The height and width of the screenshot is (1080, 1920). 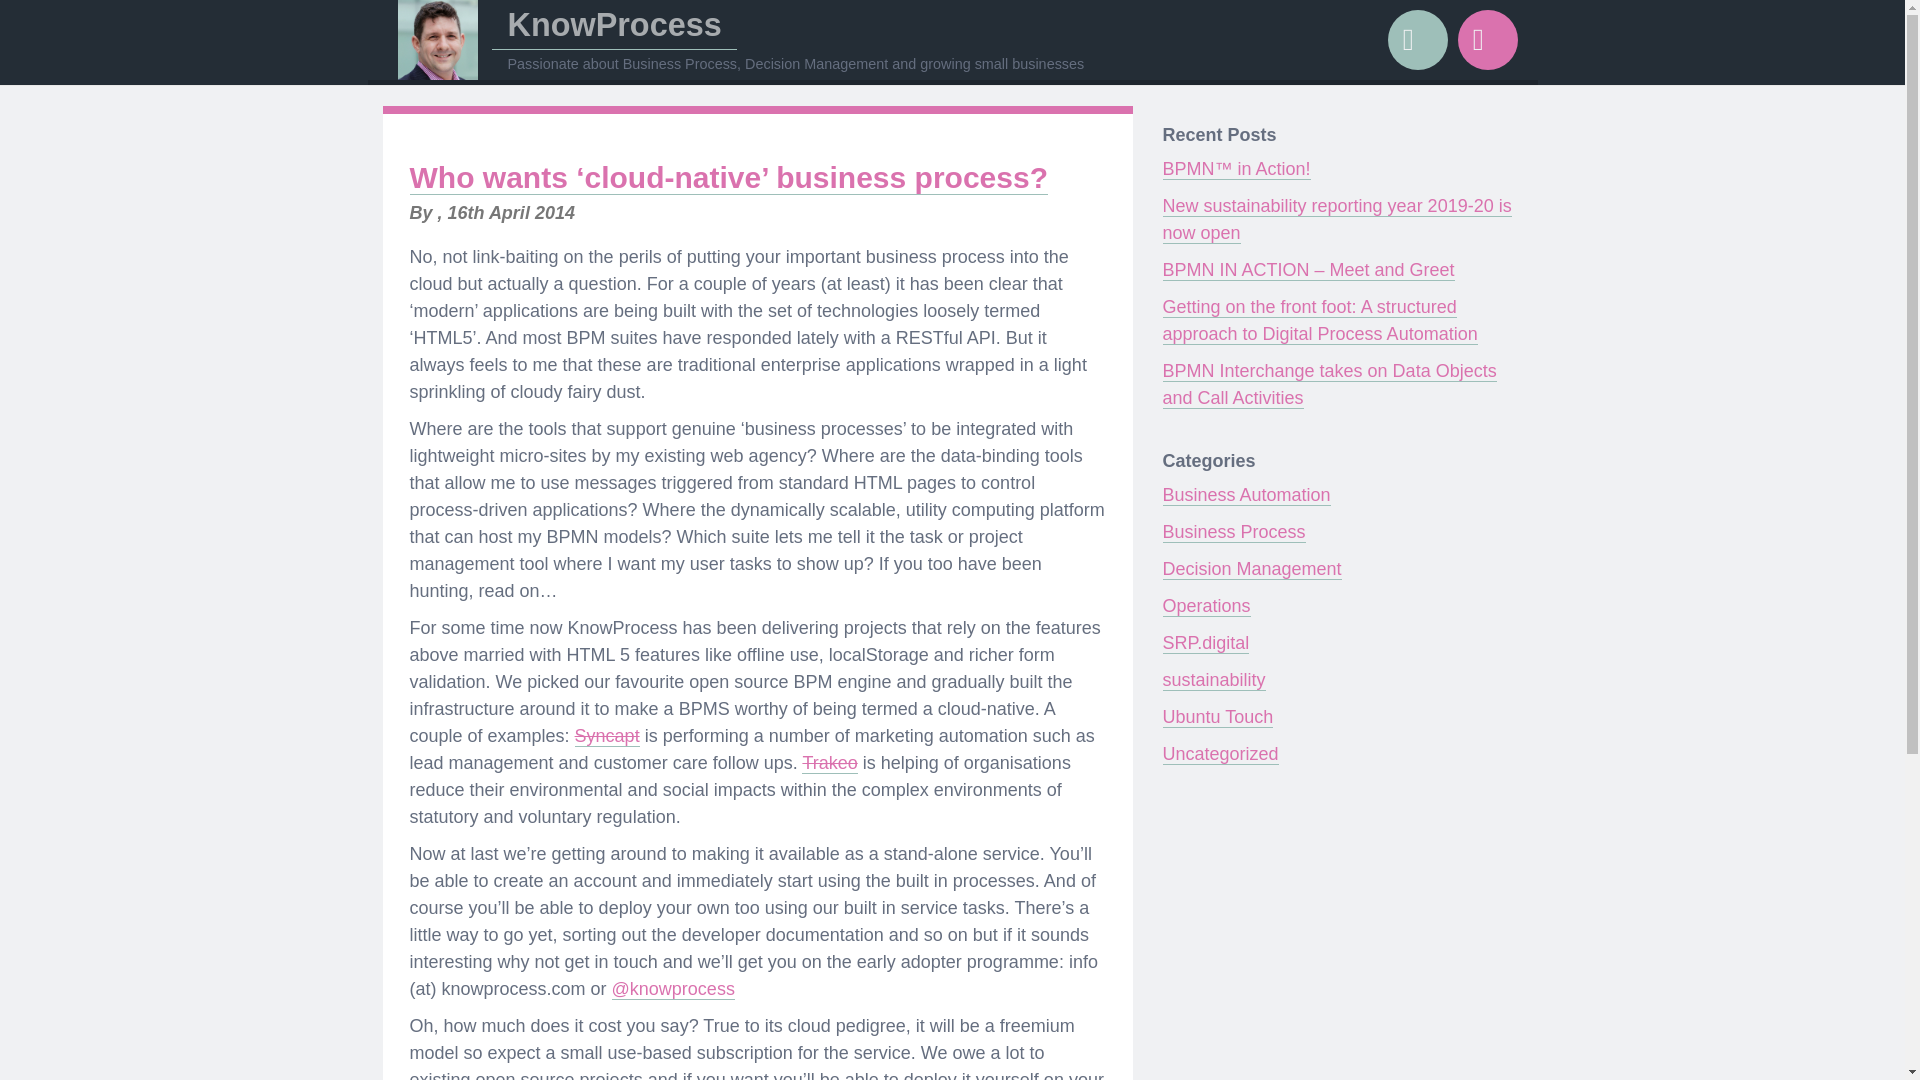 What do you see at coordinates (613, 24) in the screenshot?
I see `KnowProcess` at bounding box center [613, 24].